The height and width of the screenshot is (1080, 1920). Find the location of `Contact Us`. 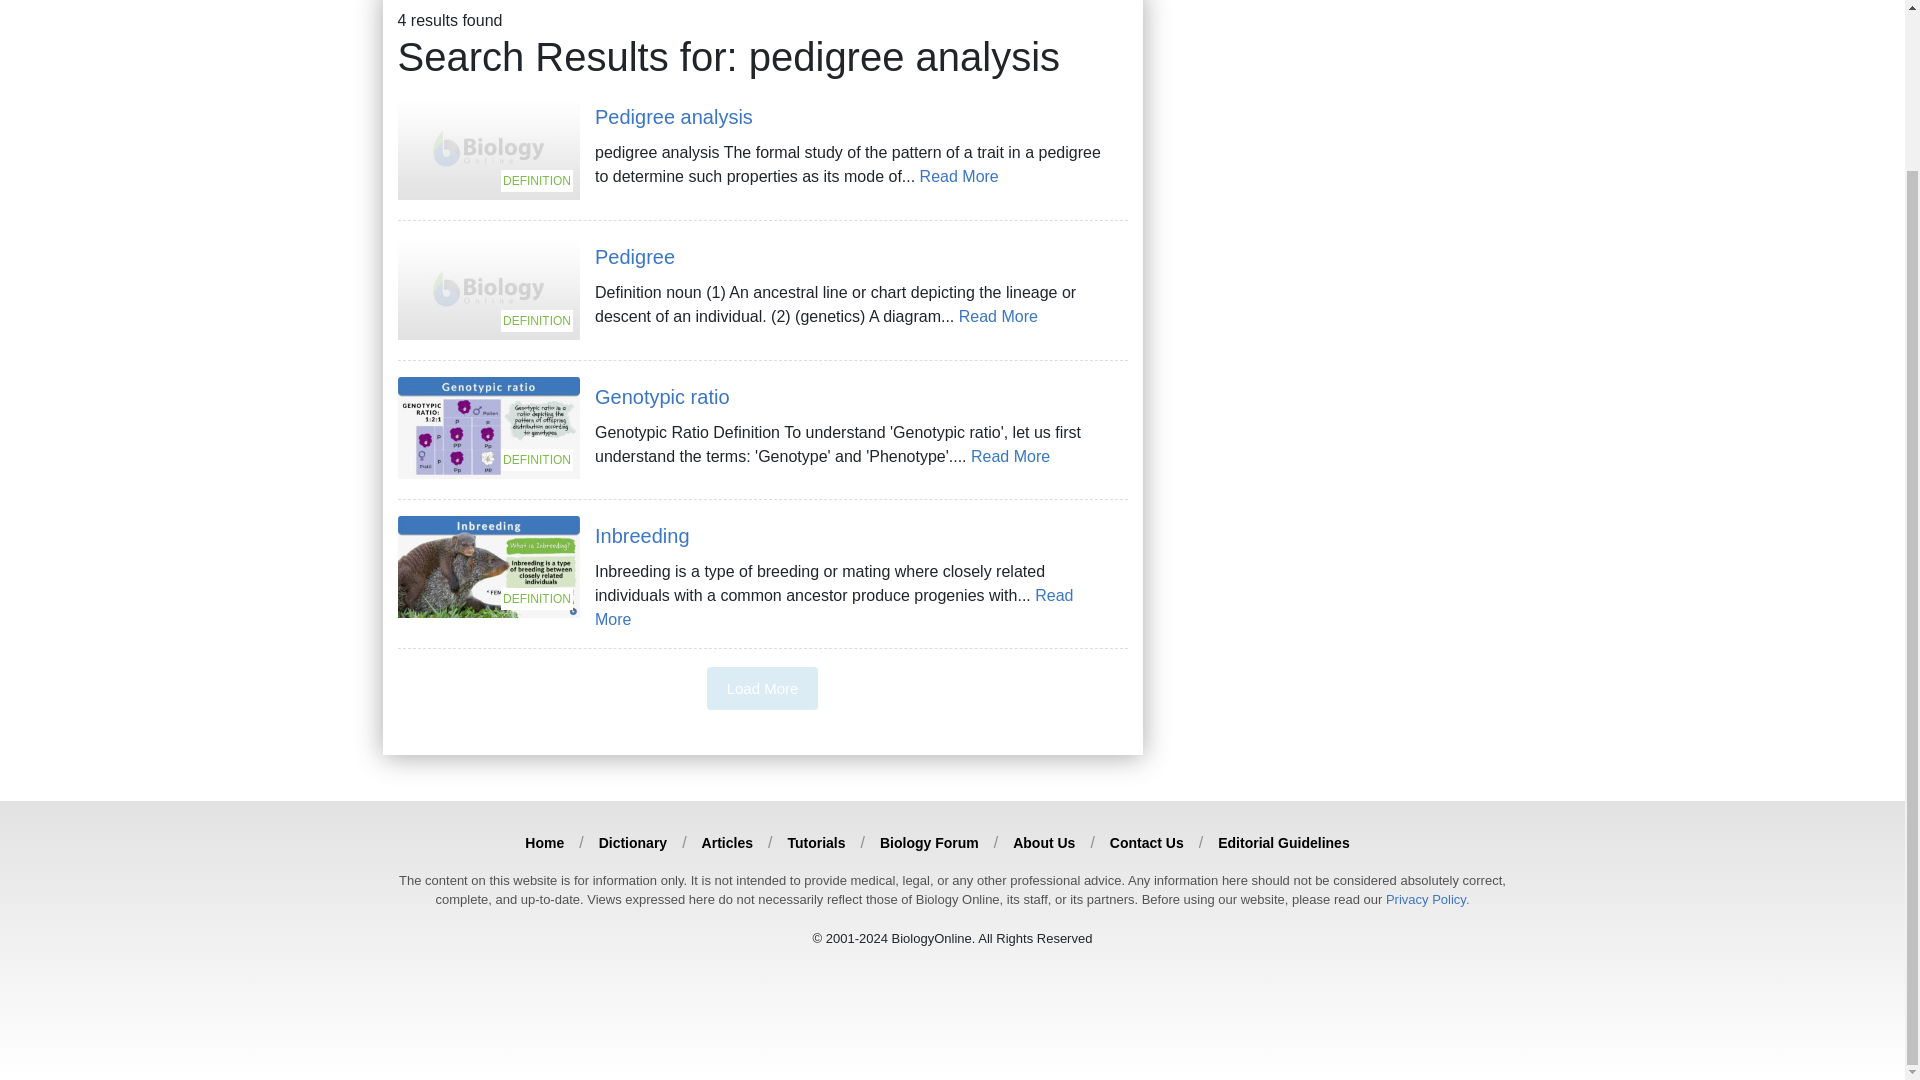

Contact Us is located at coordinates (1146, 842).